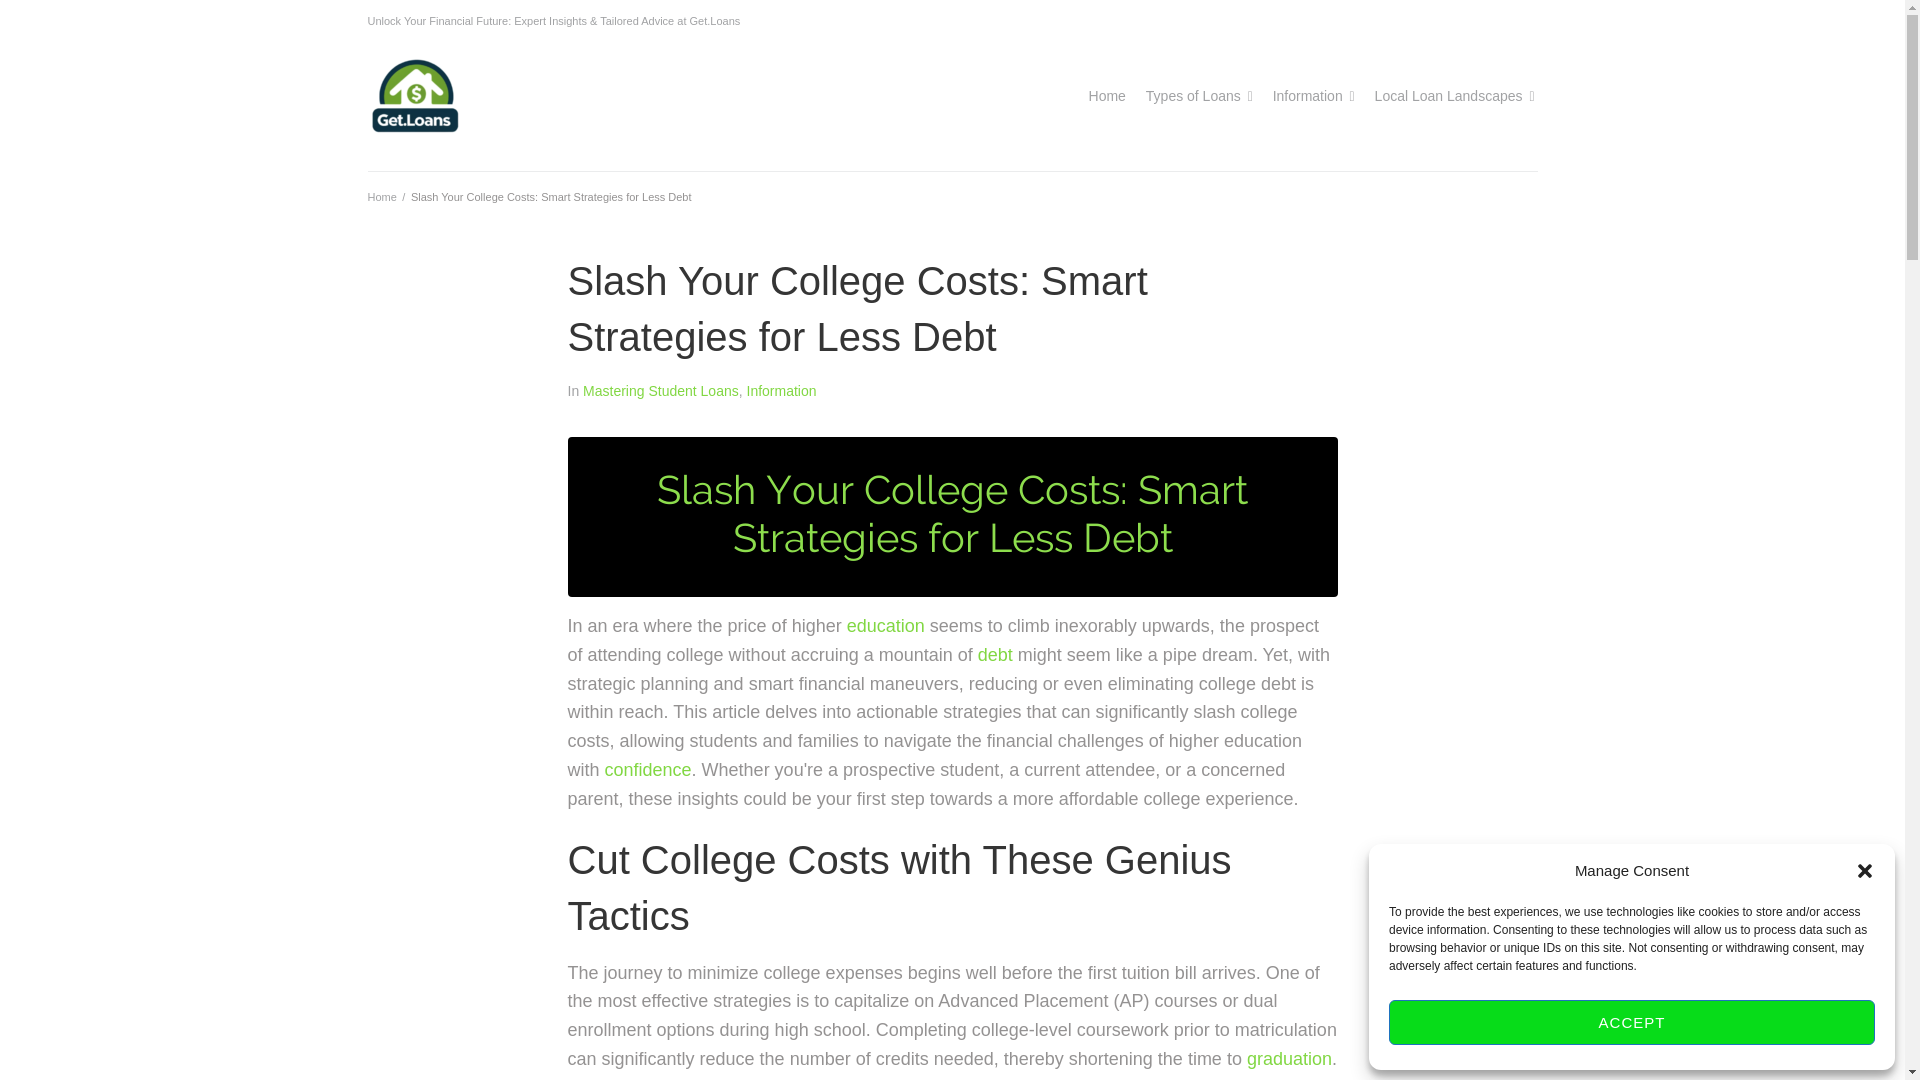 This screenshot has width=1920, height=1080. Describe the element at coordinates (1193, 96) in the screenshot. I see `Types of Loans` at that location.